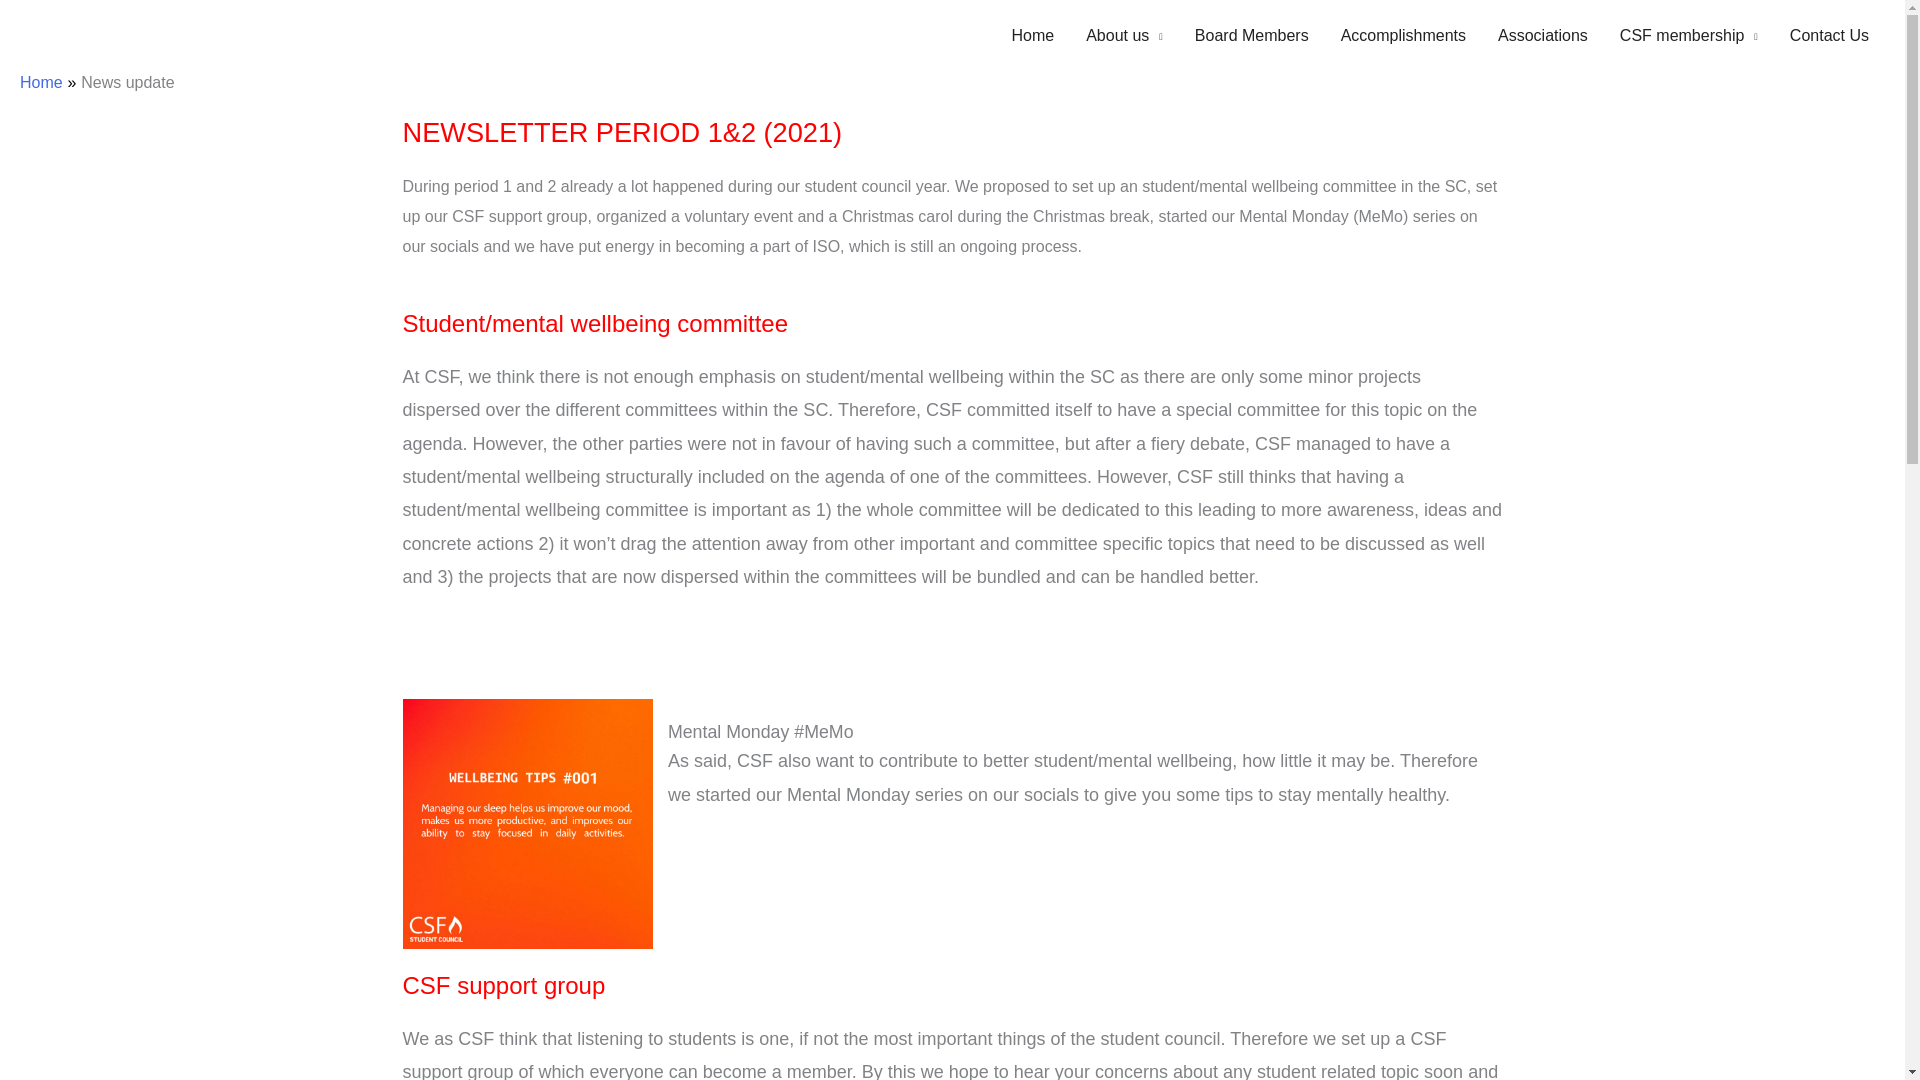  What do you see at coordinates (1251, 36) in the screenshot?
I see `Board Members` at bounding box center [1251, 36].